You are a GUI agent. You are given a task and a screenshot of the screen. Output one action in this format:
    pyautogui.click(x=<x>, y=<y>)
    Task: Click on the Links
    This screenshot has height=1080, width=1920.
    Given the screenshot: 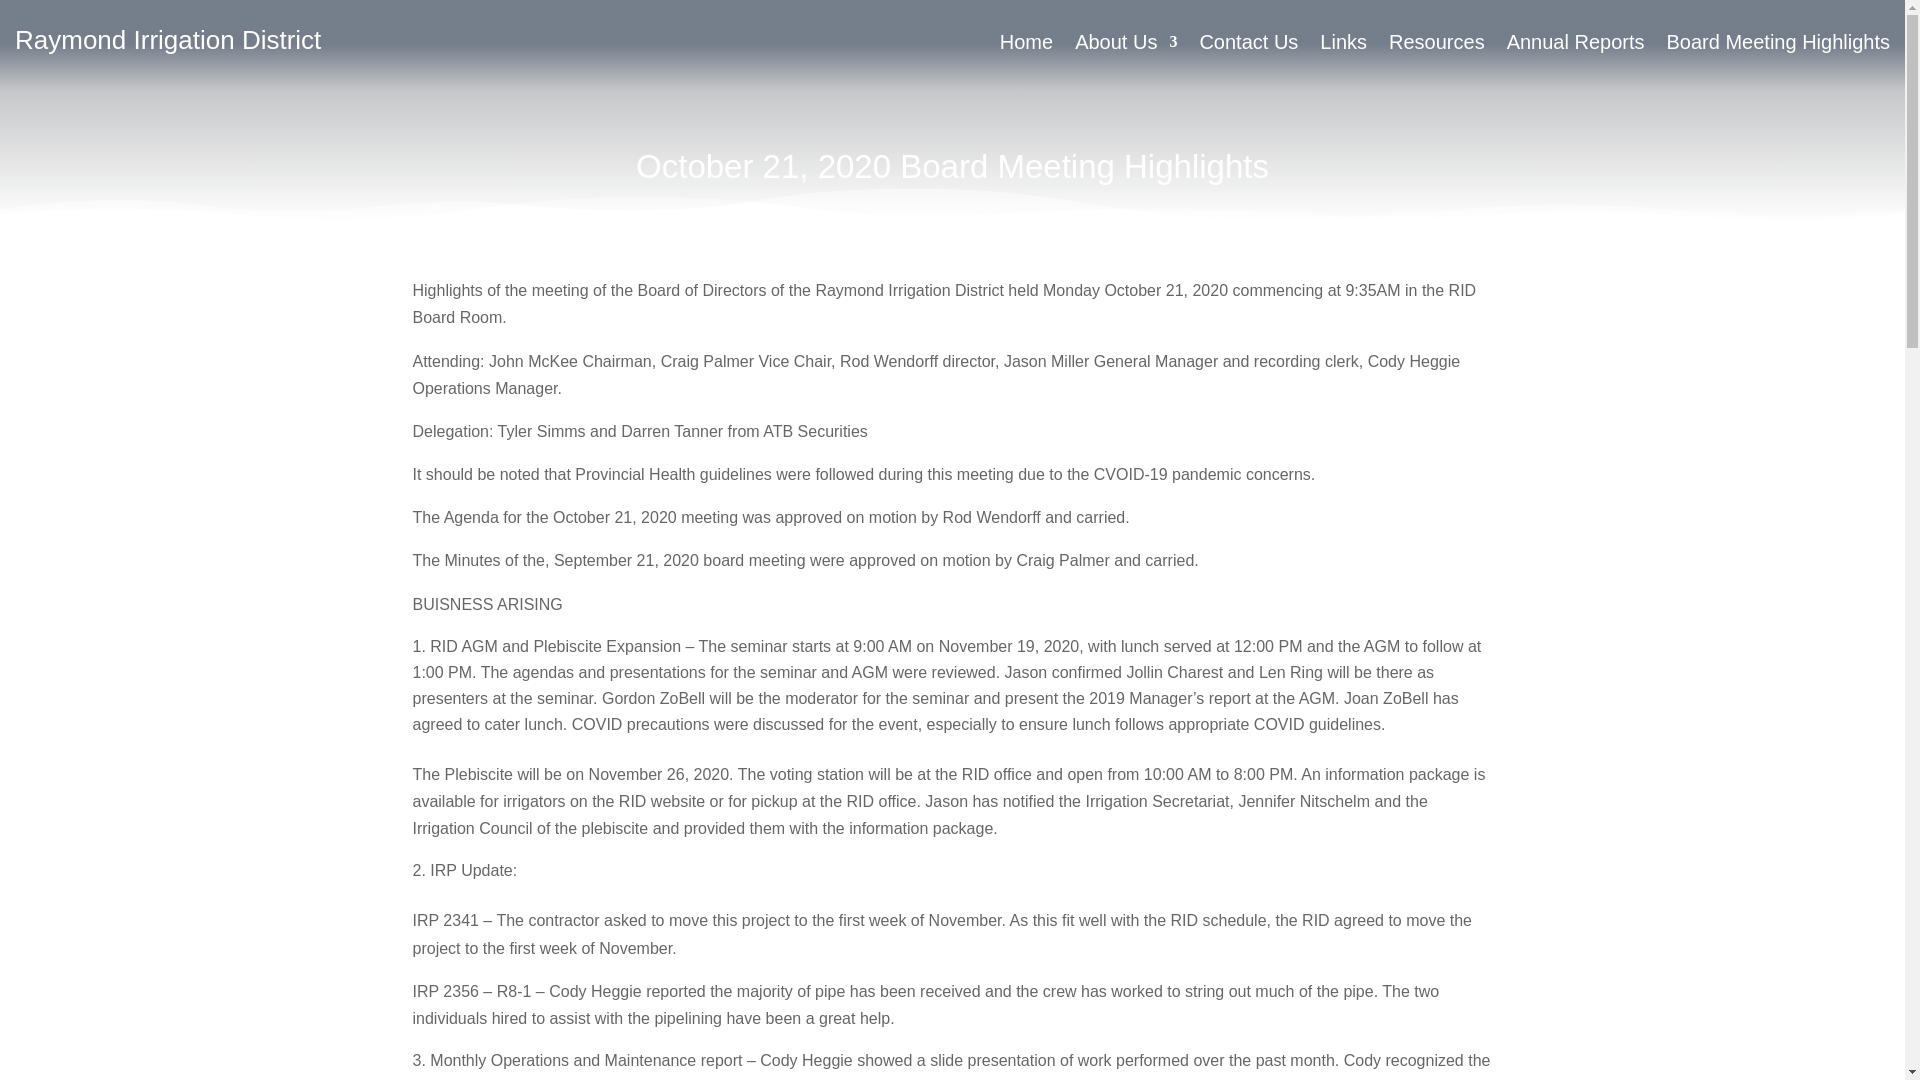 What is the action you would take?
    pyautogui.click(x=1344, y=46)
    